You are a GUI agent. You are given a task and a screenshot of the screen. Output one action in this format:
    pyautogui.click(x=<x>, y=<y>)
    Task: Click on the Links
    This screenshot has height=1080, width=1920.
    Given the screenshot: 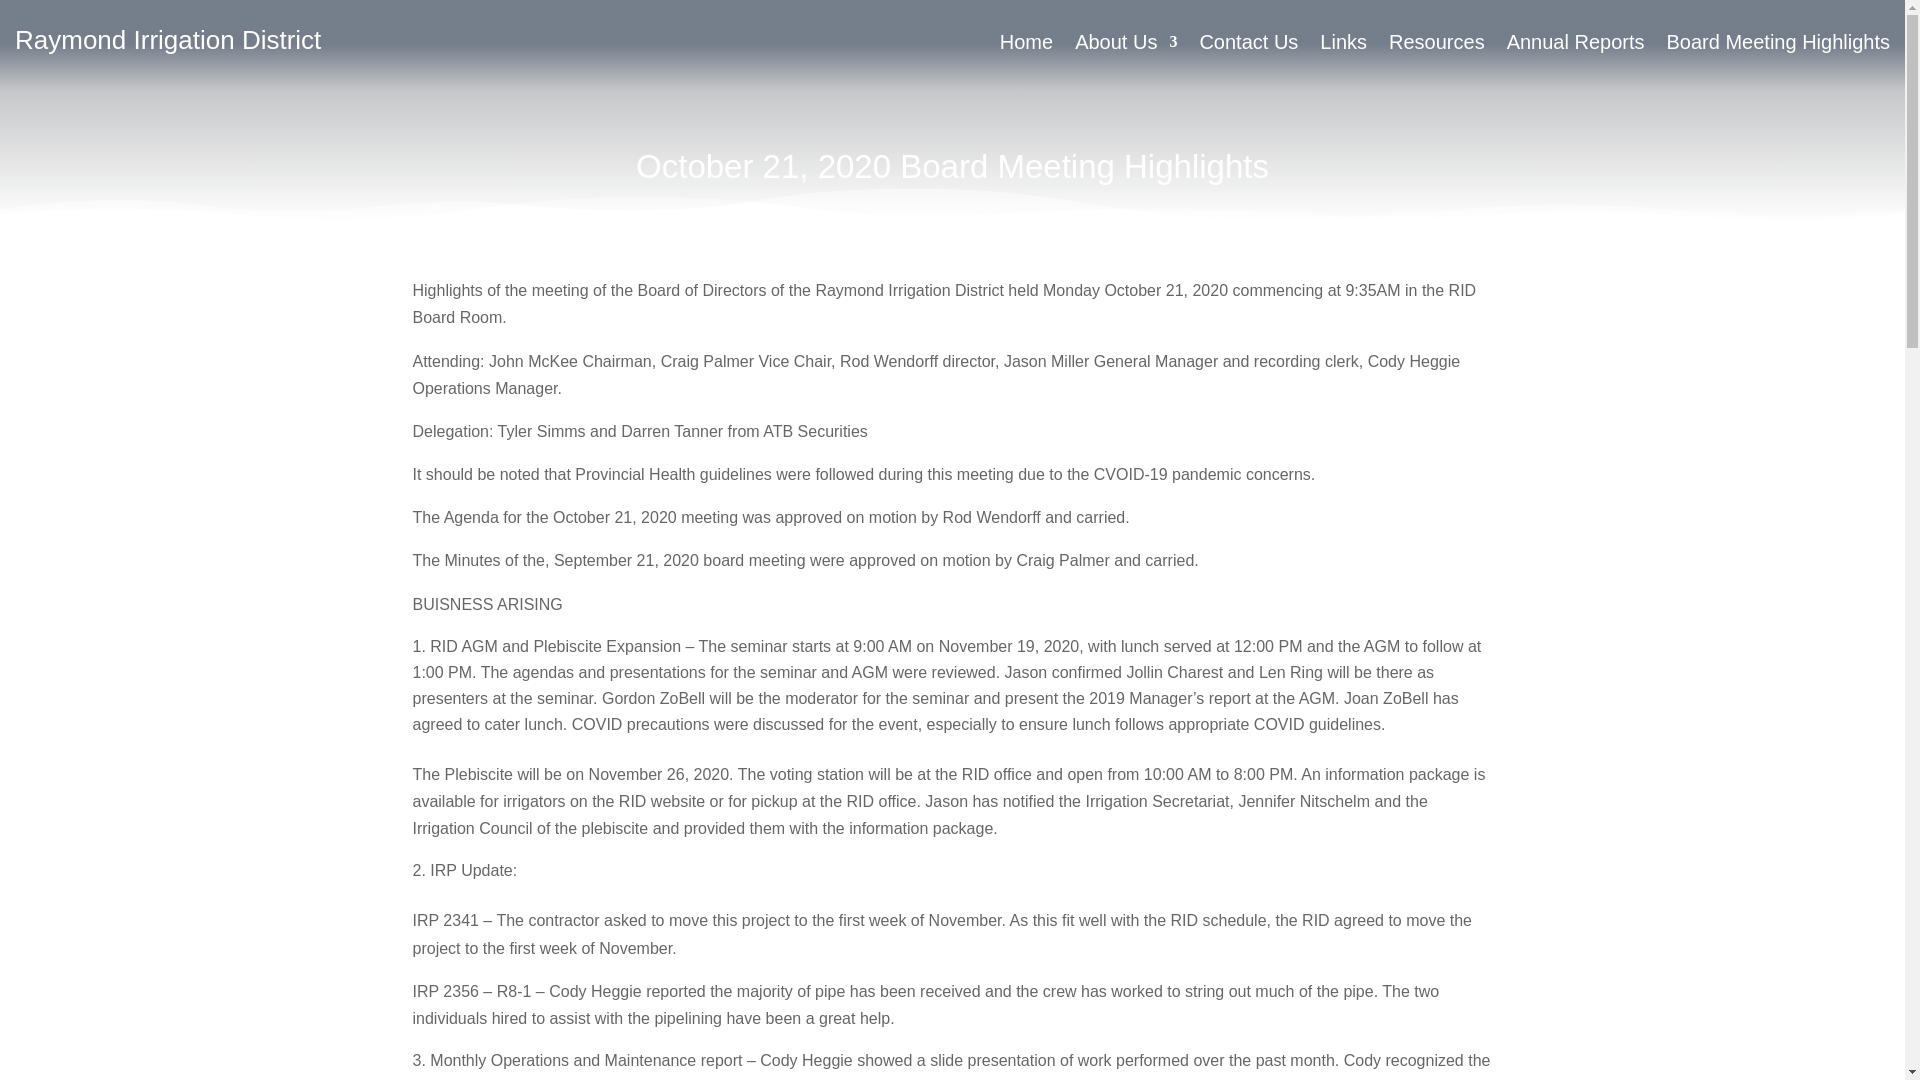 What is the action you would take?
    pyautogui.click(x=1344, y=46)
    